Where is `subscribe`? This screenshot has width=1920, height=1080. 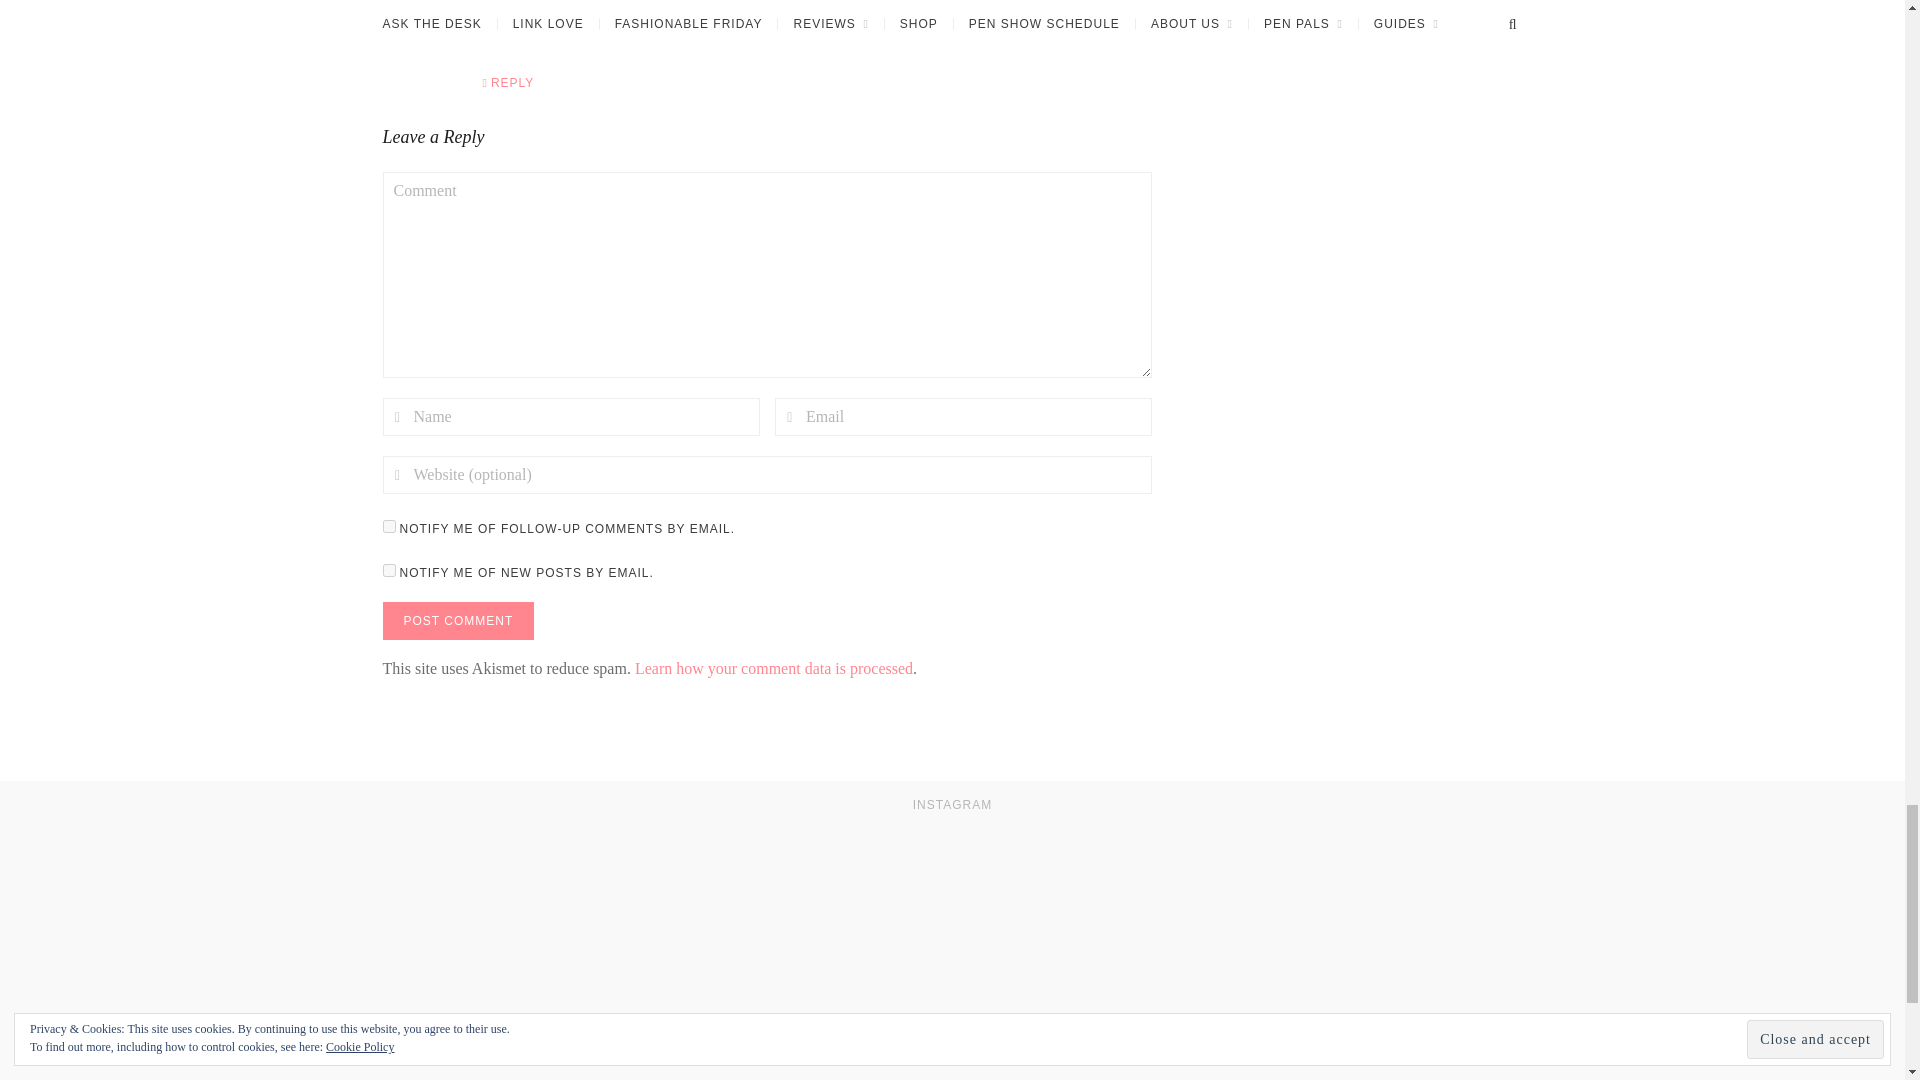
subscribe is located at coordinates (388, 570).